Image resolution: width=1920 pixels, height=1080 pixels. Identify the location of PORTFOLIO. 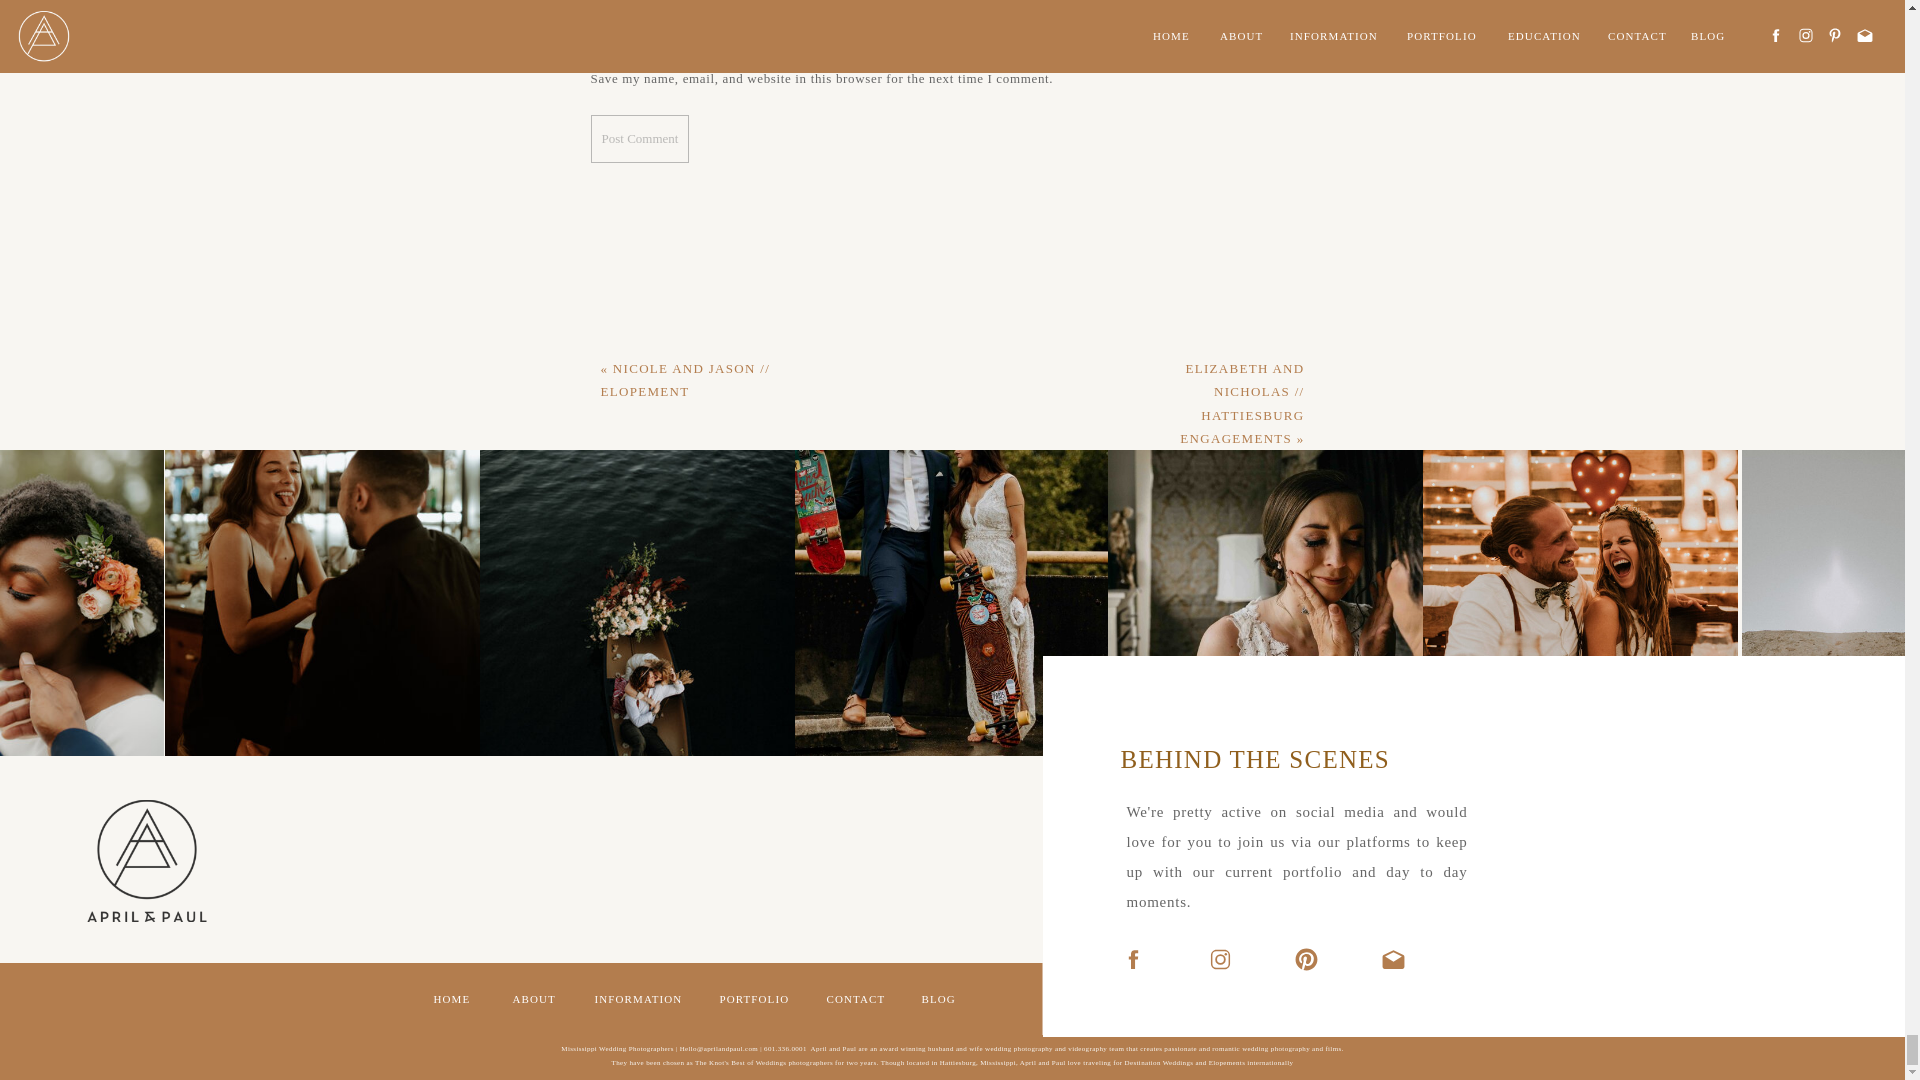
(759, 1002).